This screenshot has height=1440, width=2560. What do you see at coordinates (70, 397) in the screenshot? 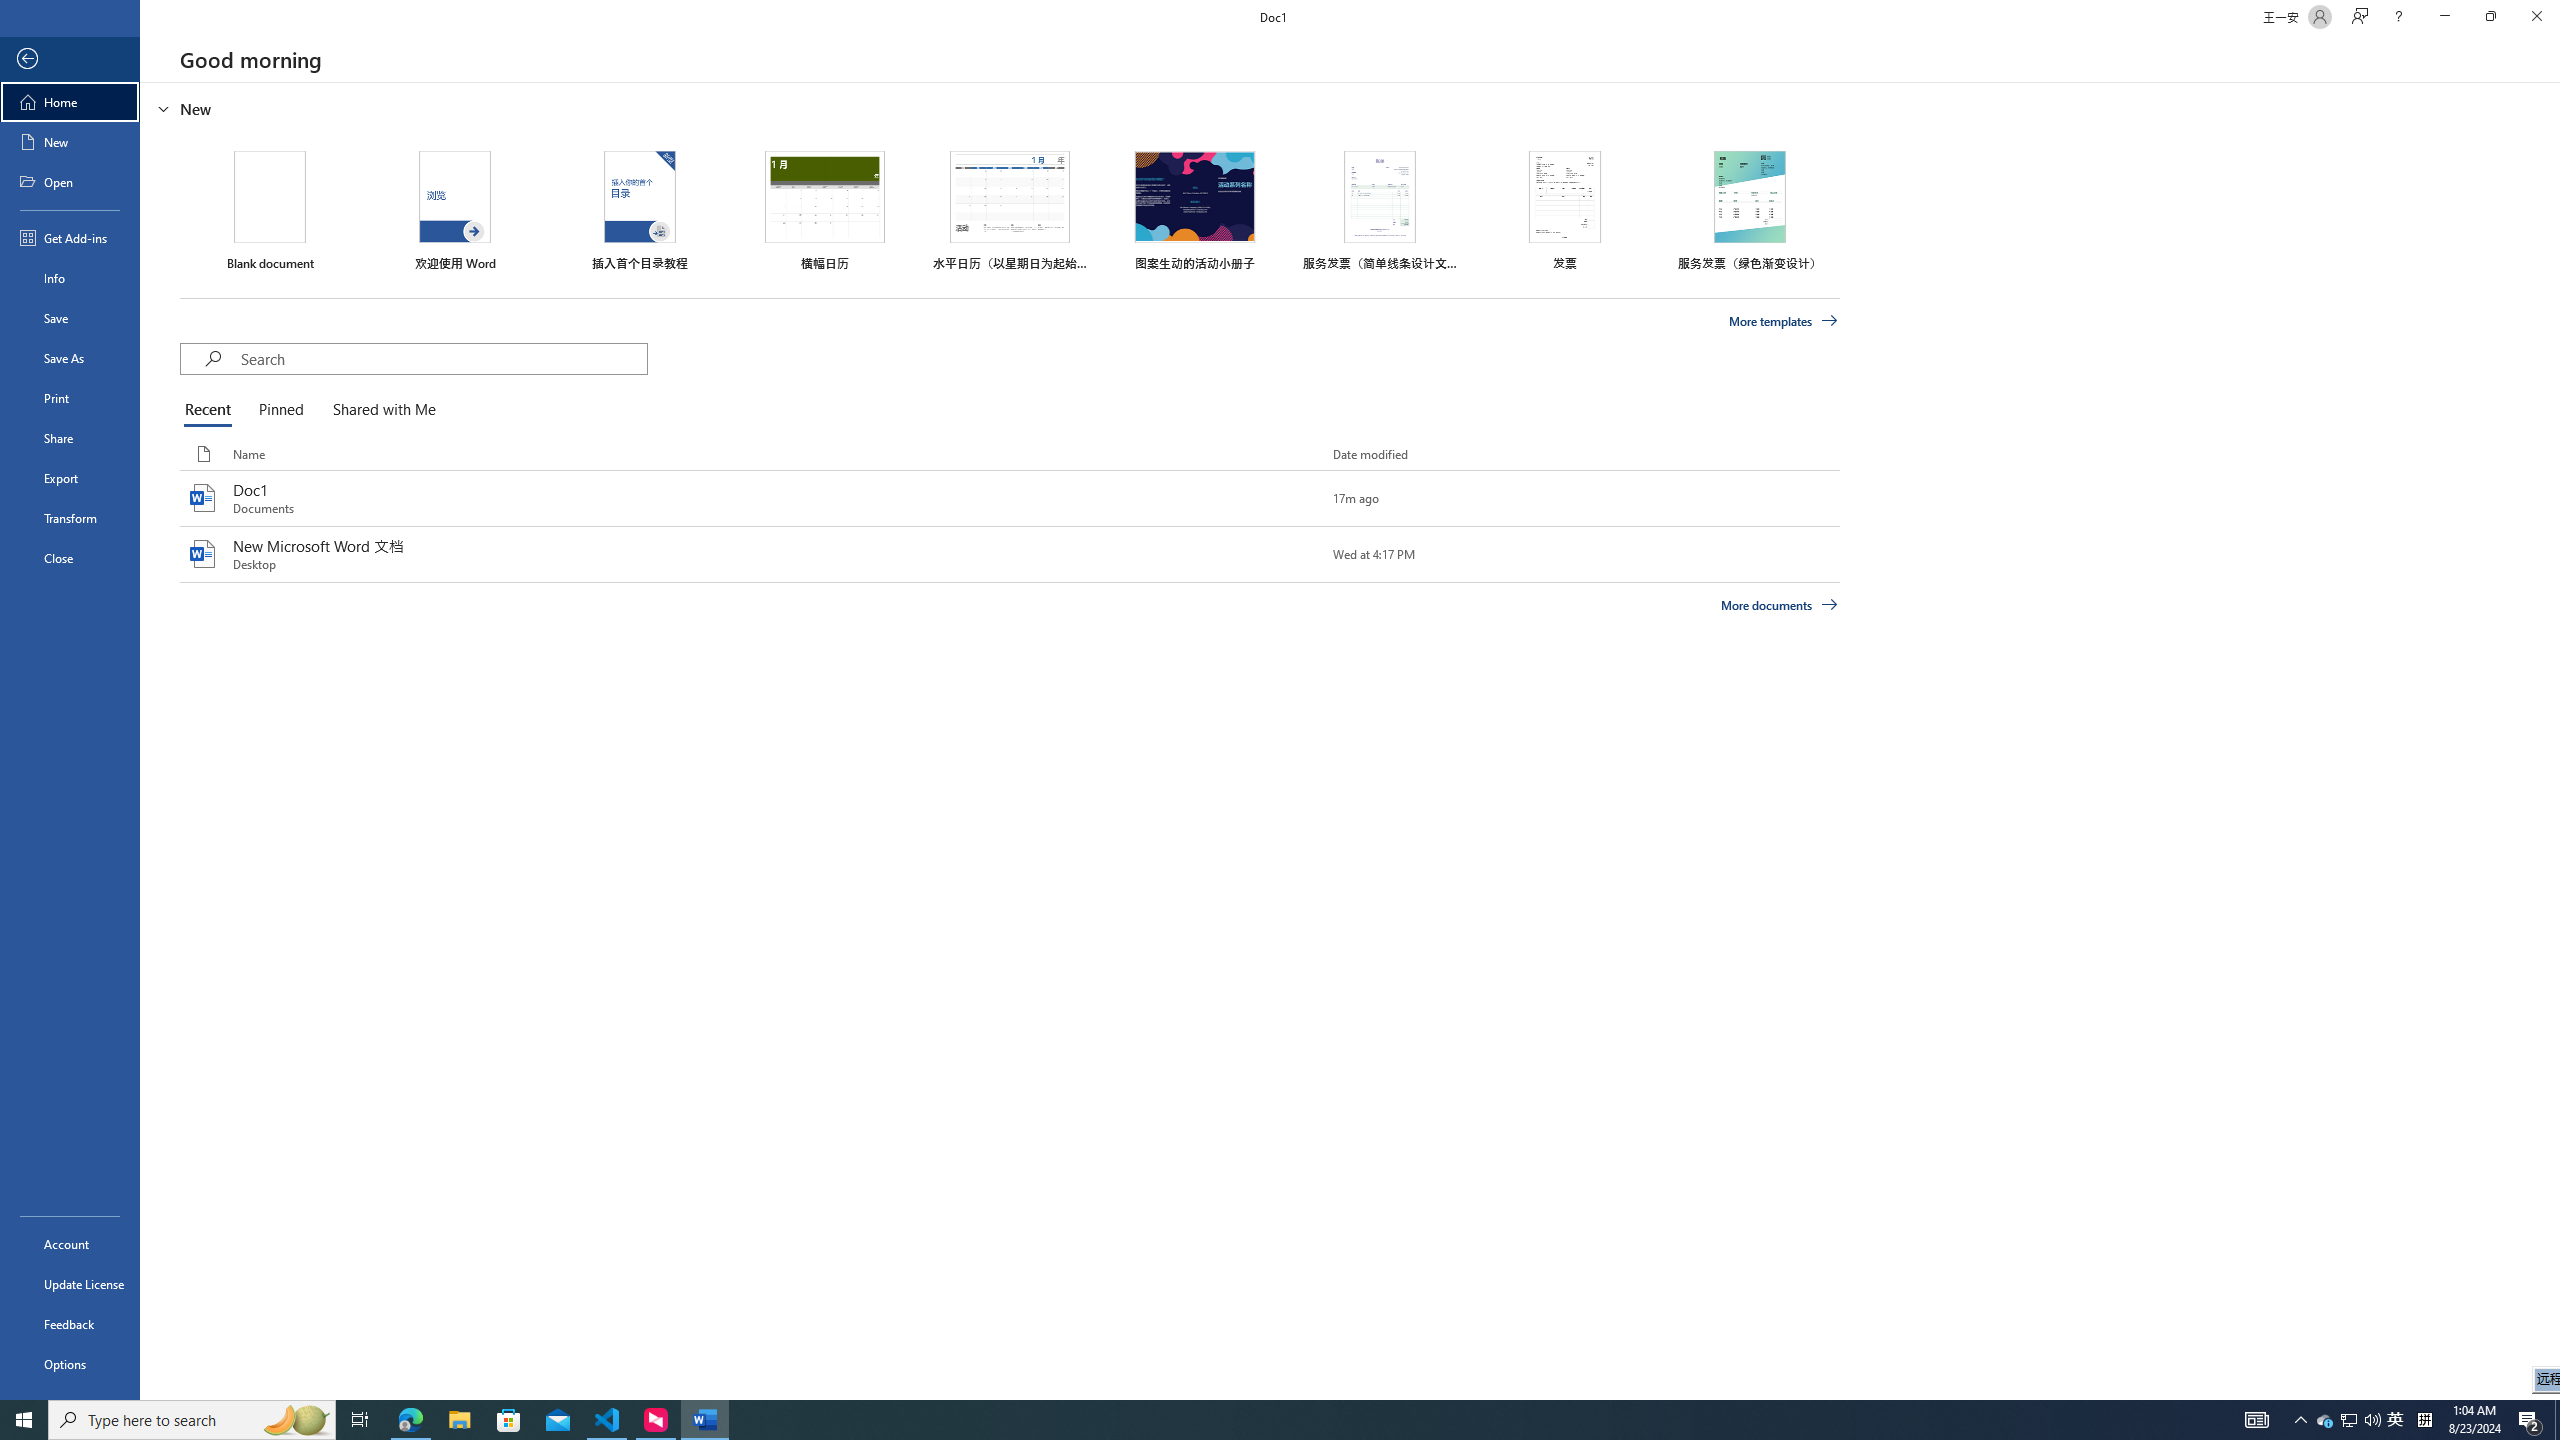
I see `Print` at bounding box center [70, 397].